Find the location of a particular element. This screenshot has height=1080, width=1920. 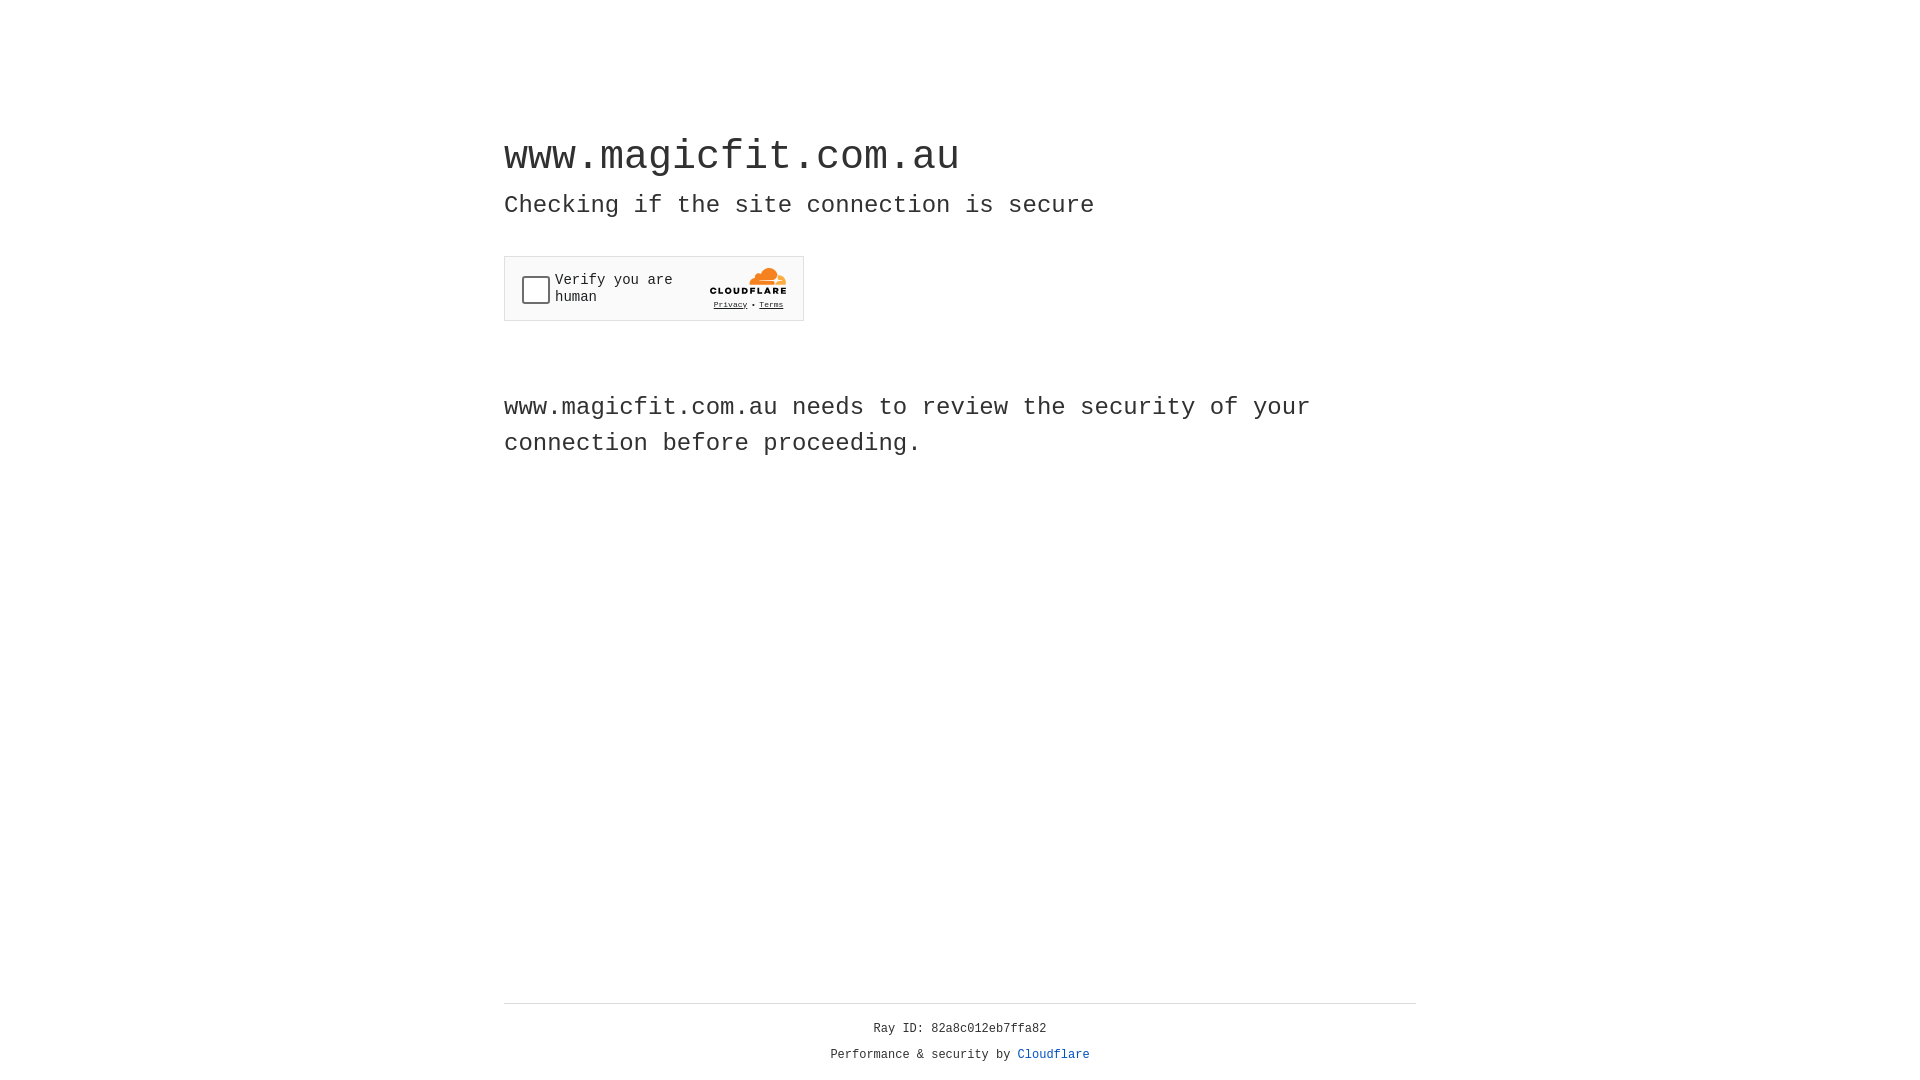

Widget containing a Cloudflare security challenge is located at coordinates (654, 288).